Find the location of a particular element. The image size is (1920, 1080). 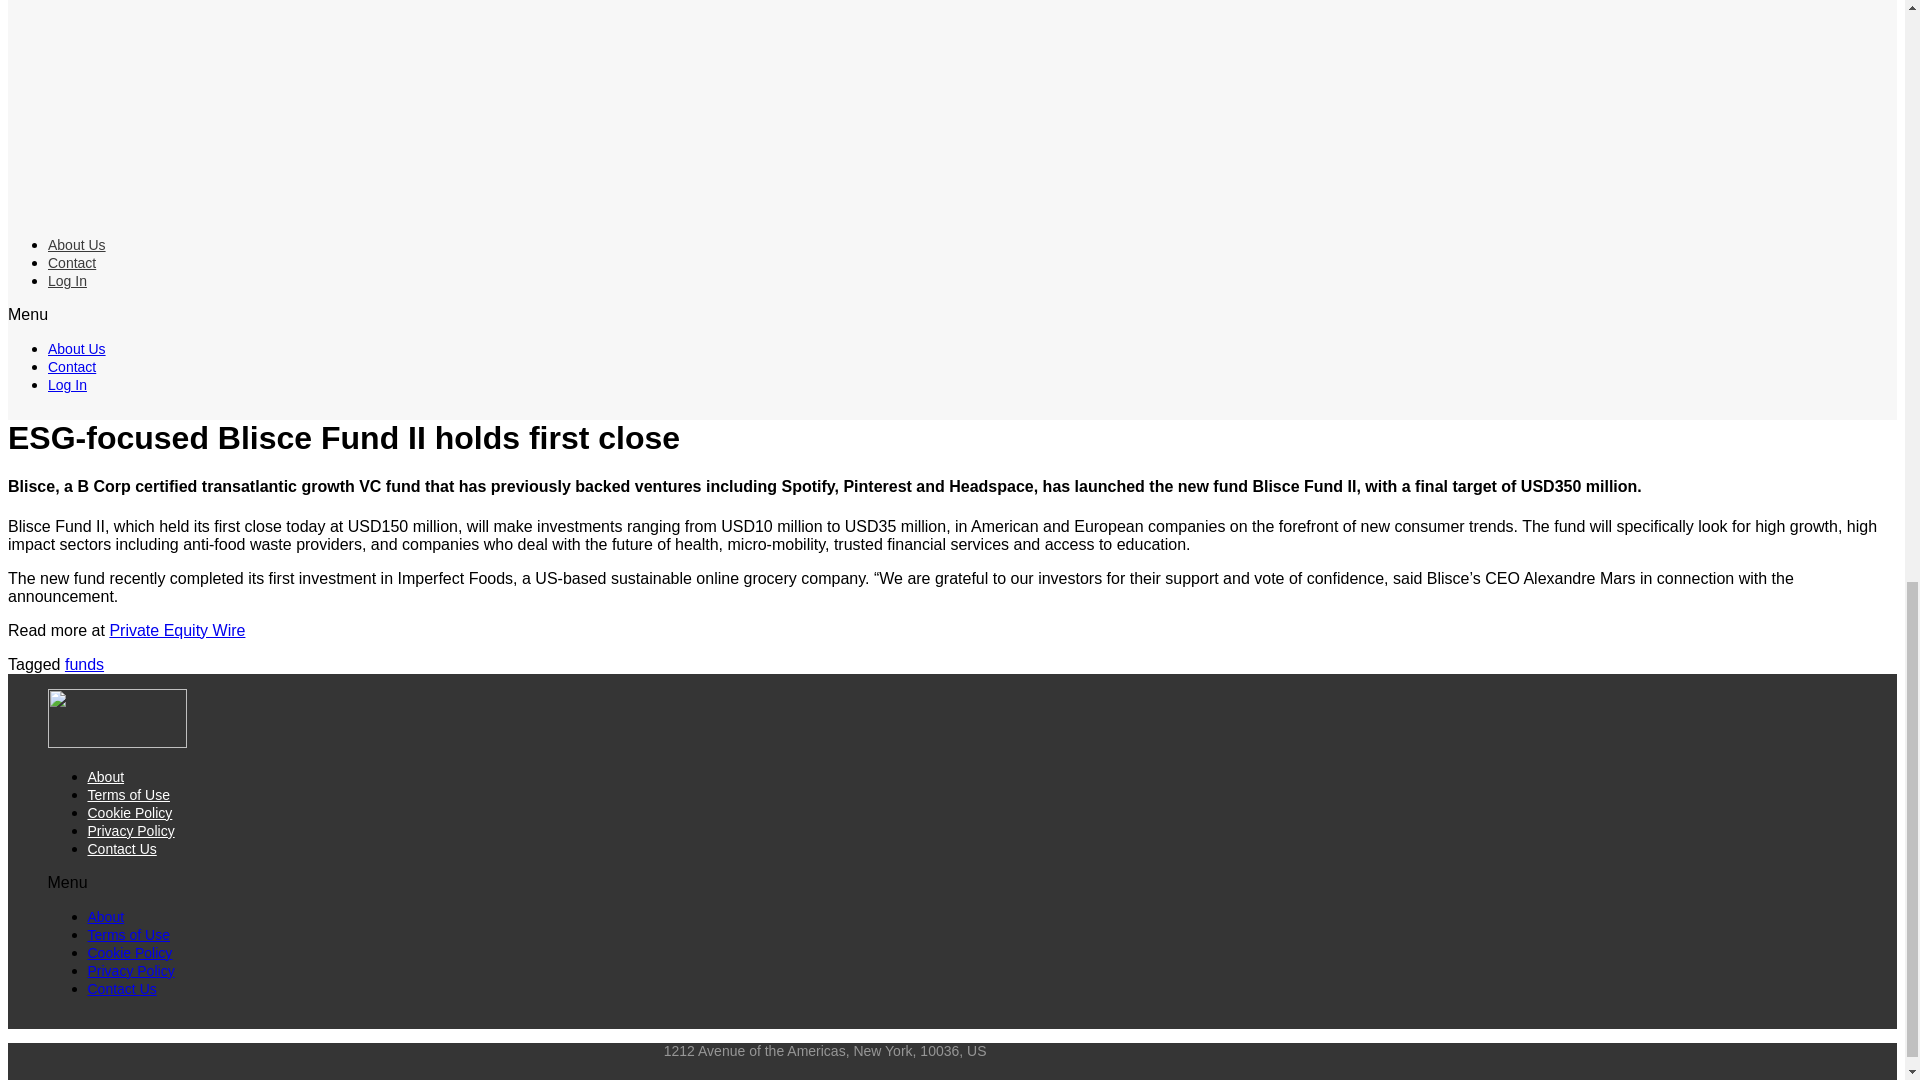

Contact is located at coordinates (72, 366).